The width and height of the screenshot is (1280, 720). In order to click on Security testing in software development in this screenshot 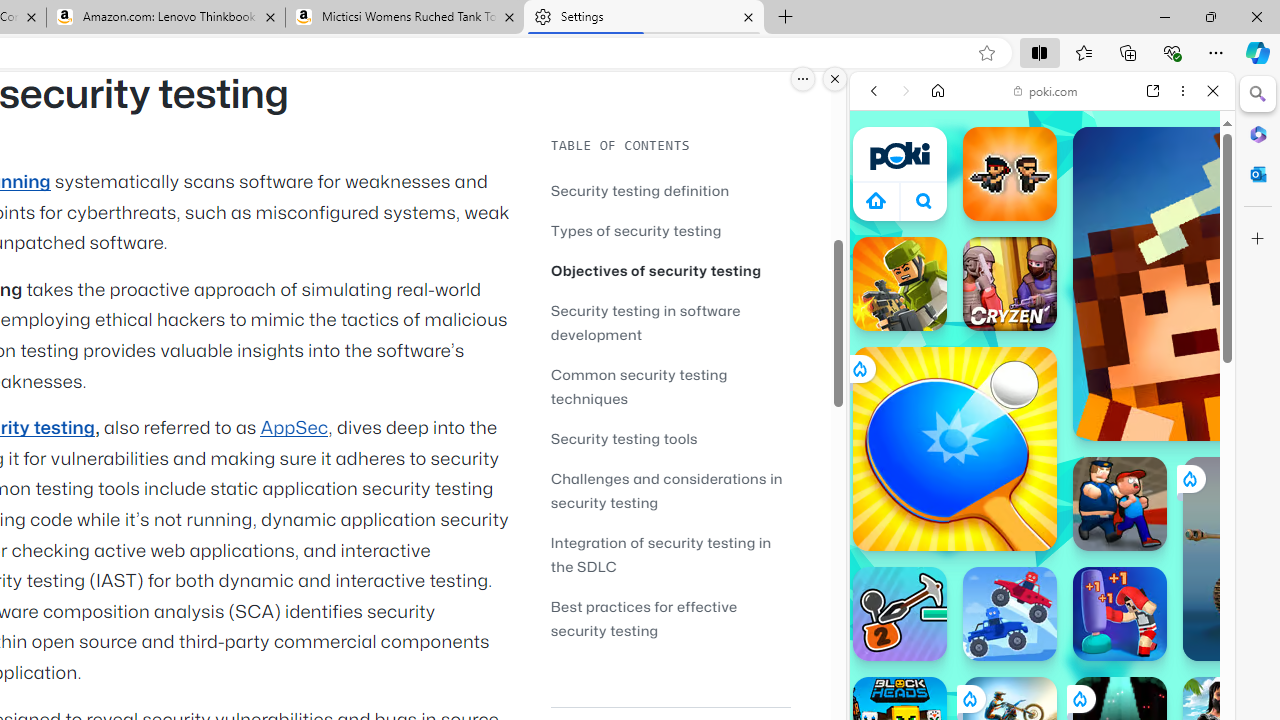, I will do `click(646, 322)`.